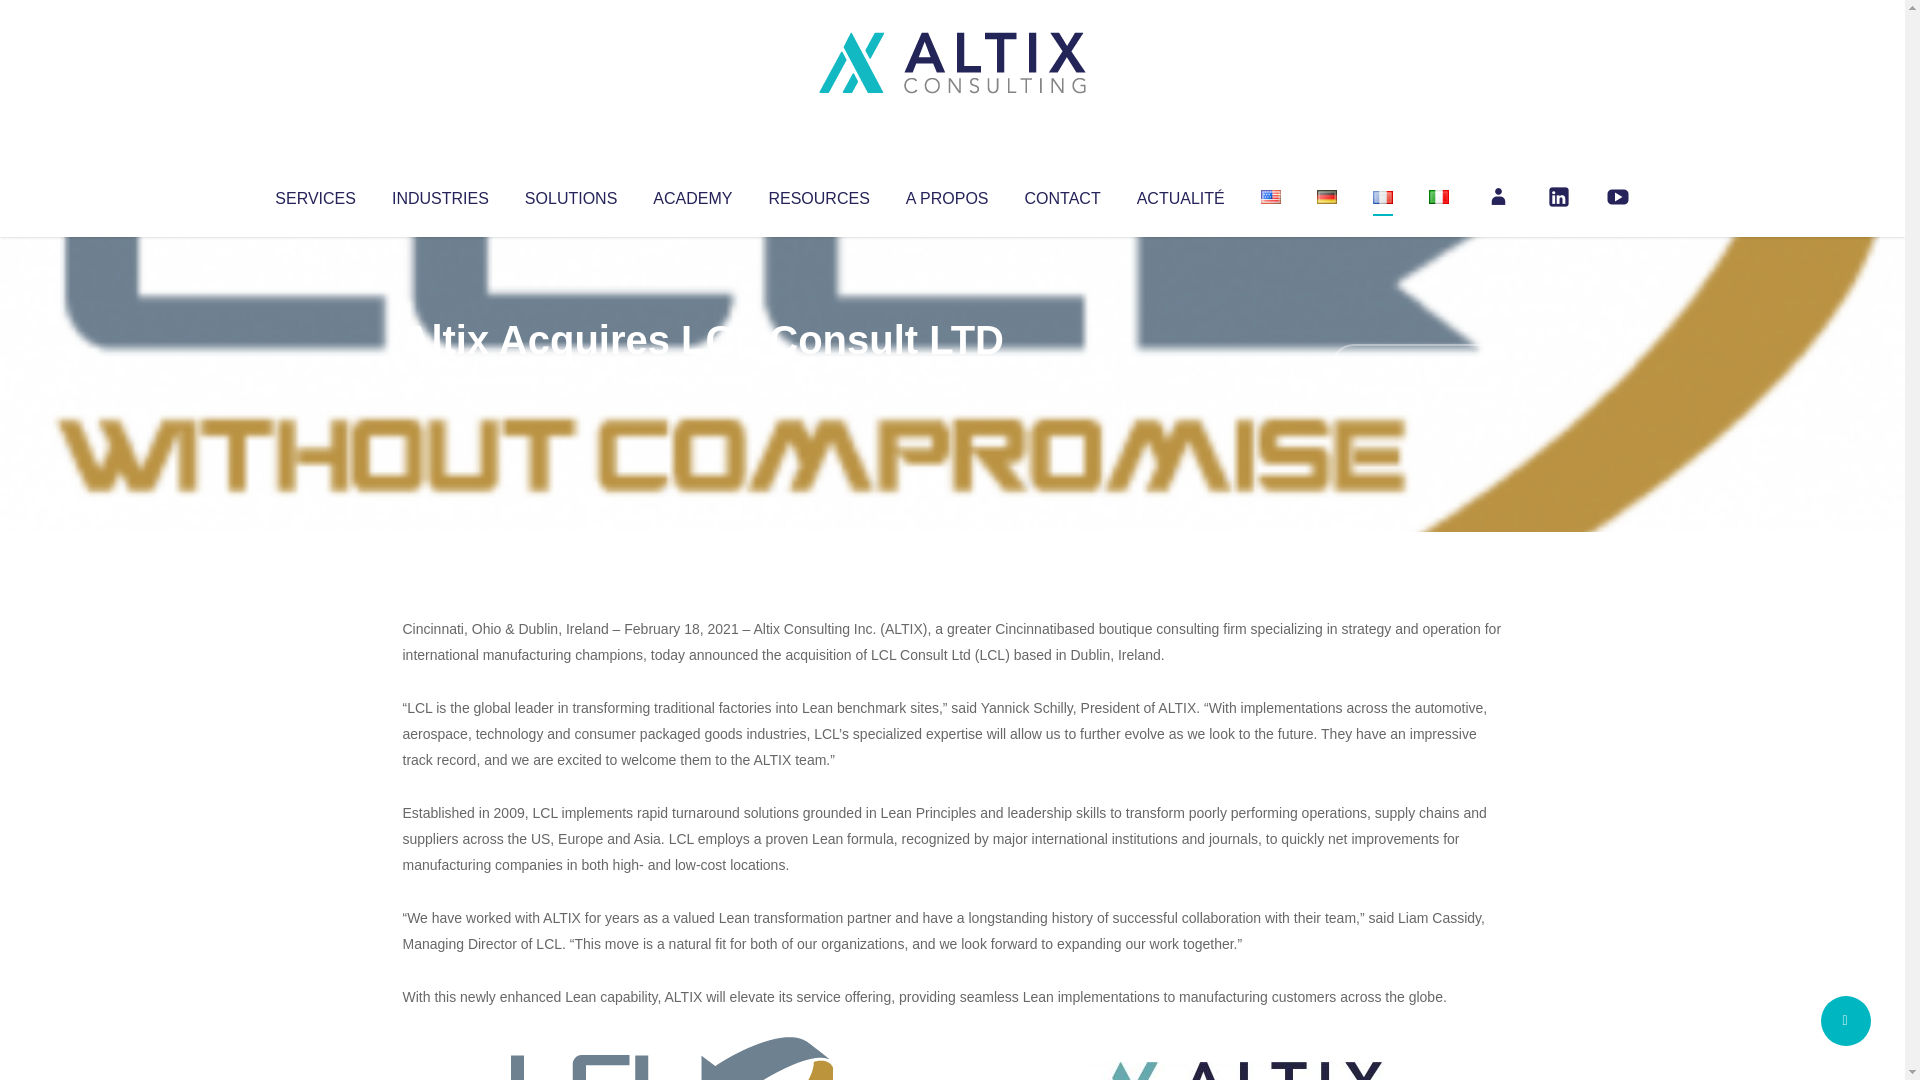  I want to click on A PROPOS, so click(947, 194).